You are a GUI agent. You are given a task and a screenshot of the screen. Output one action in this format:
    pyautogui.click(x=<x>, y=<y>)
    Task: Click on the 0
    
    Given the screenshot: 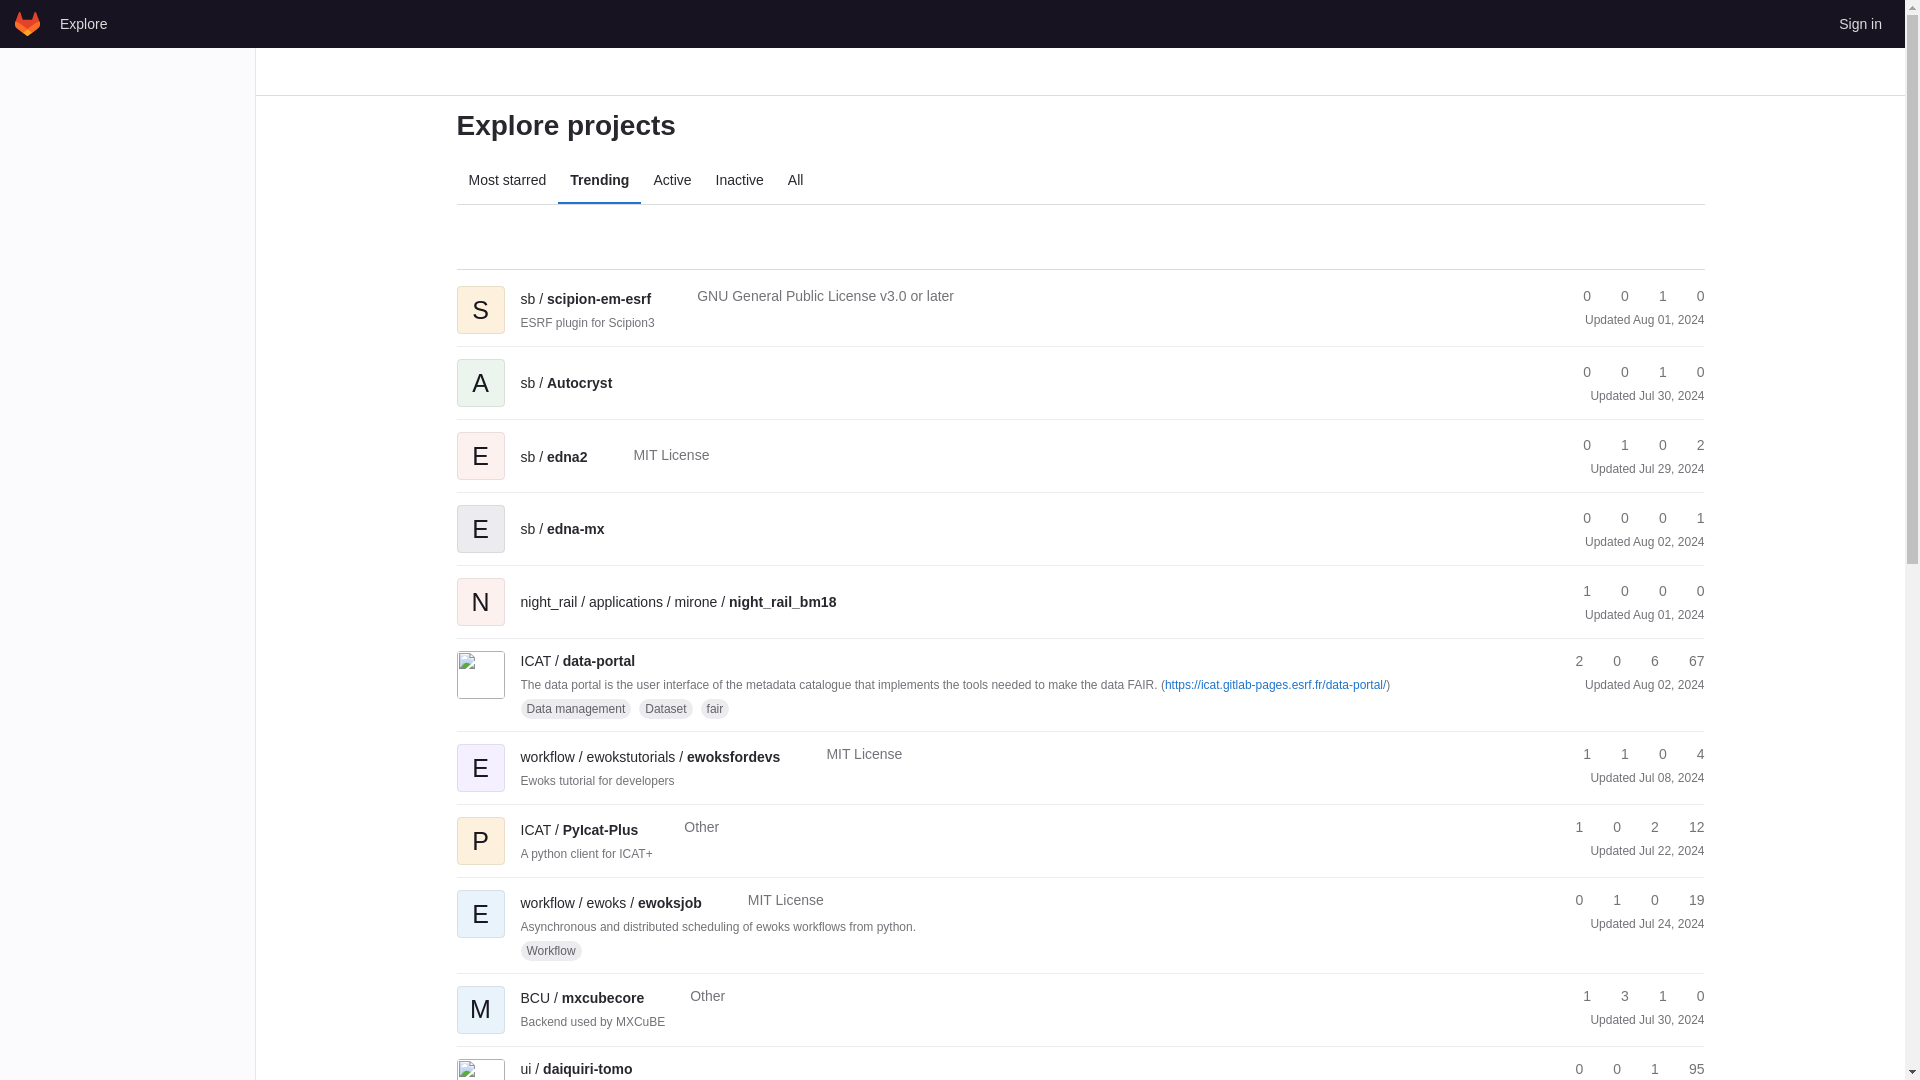 What is the action you would take?
    pyautogui.click(x=1654, y=445)
    